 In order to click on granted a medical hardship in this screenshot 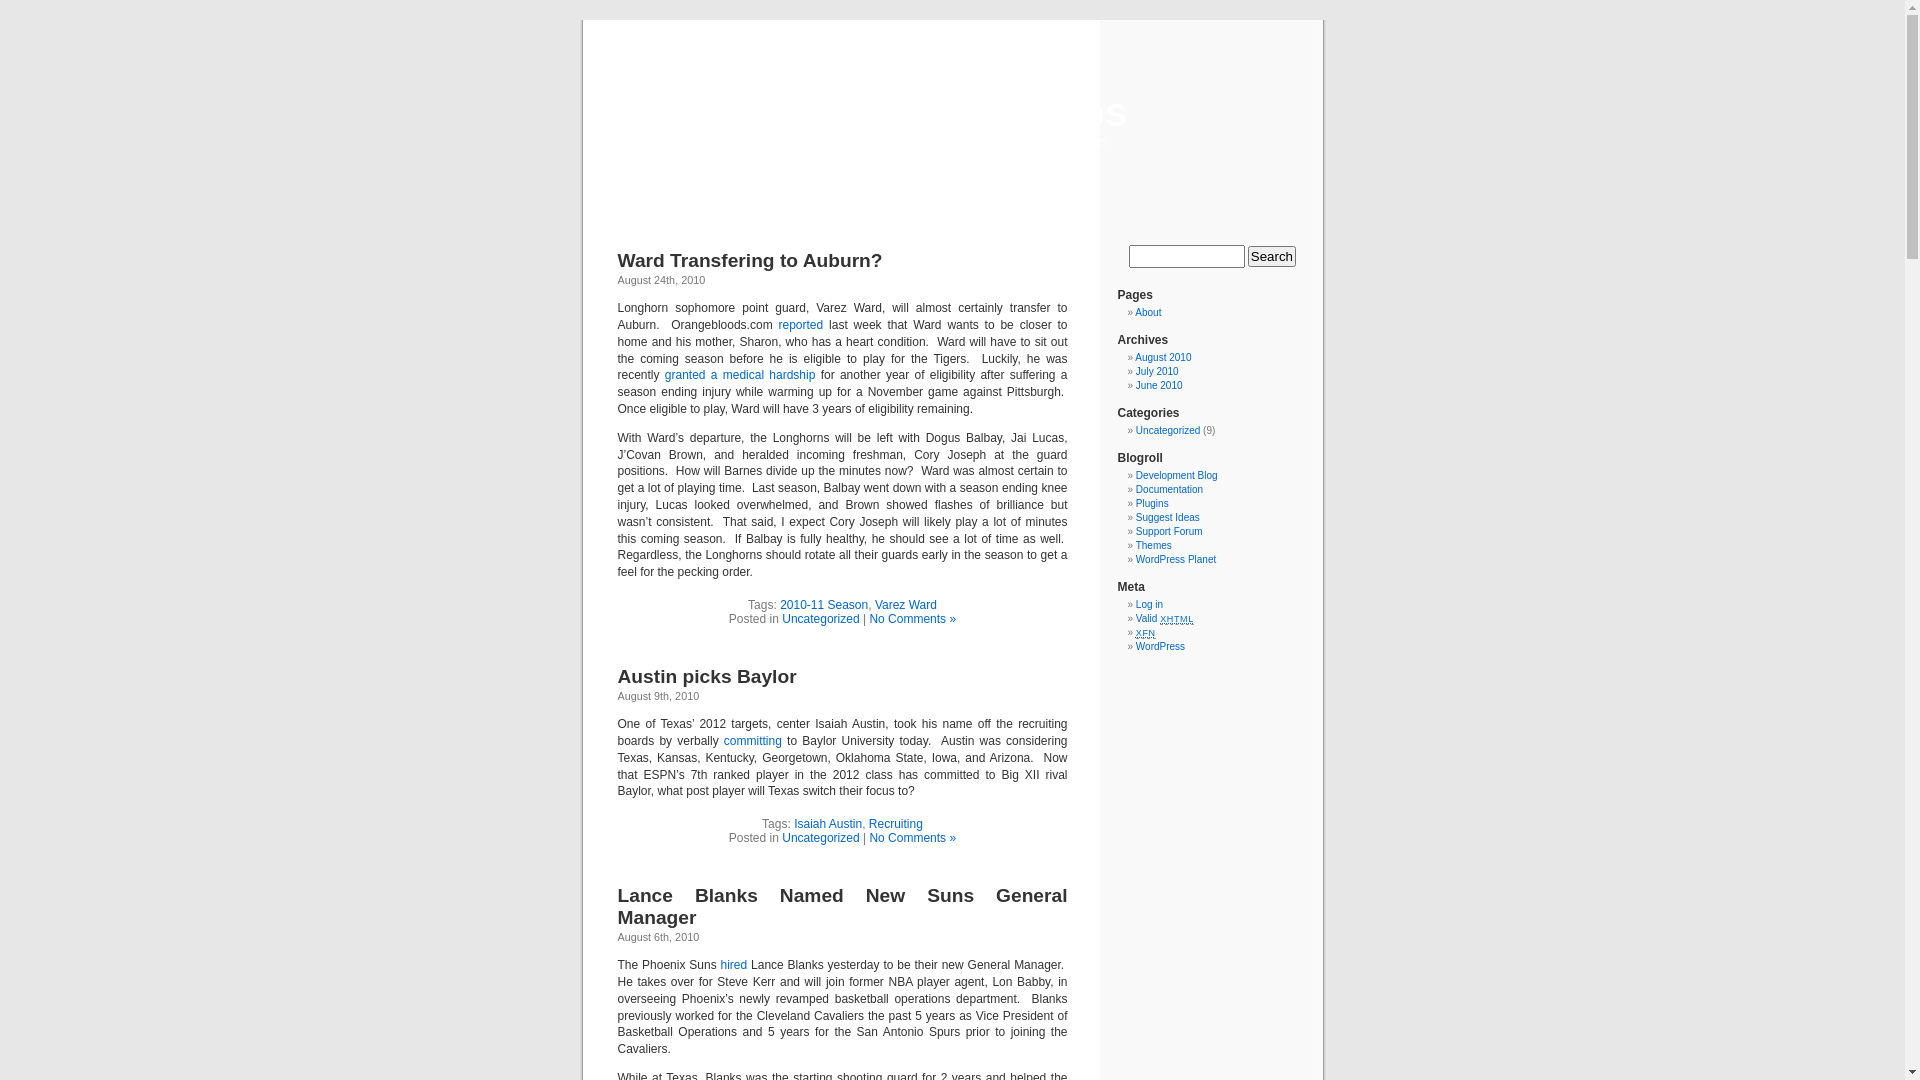, I will do `click(740, 375)`.